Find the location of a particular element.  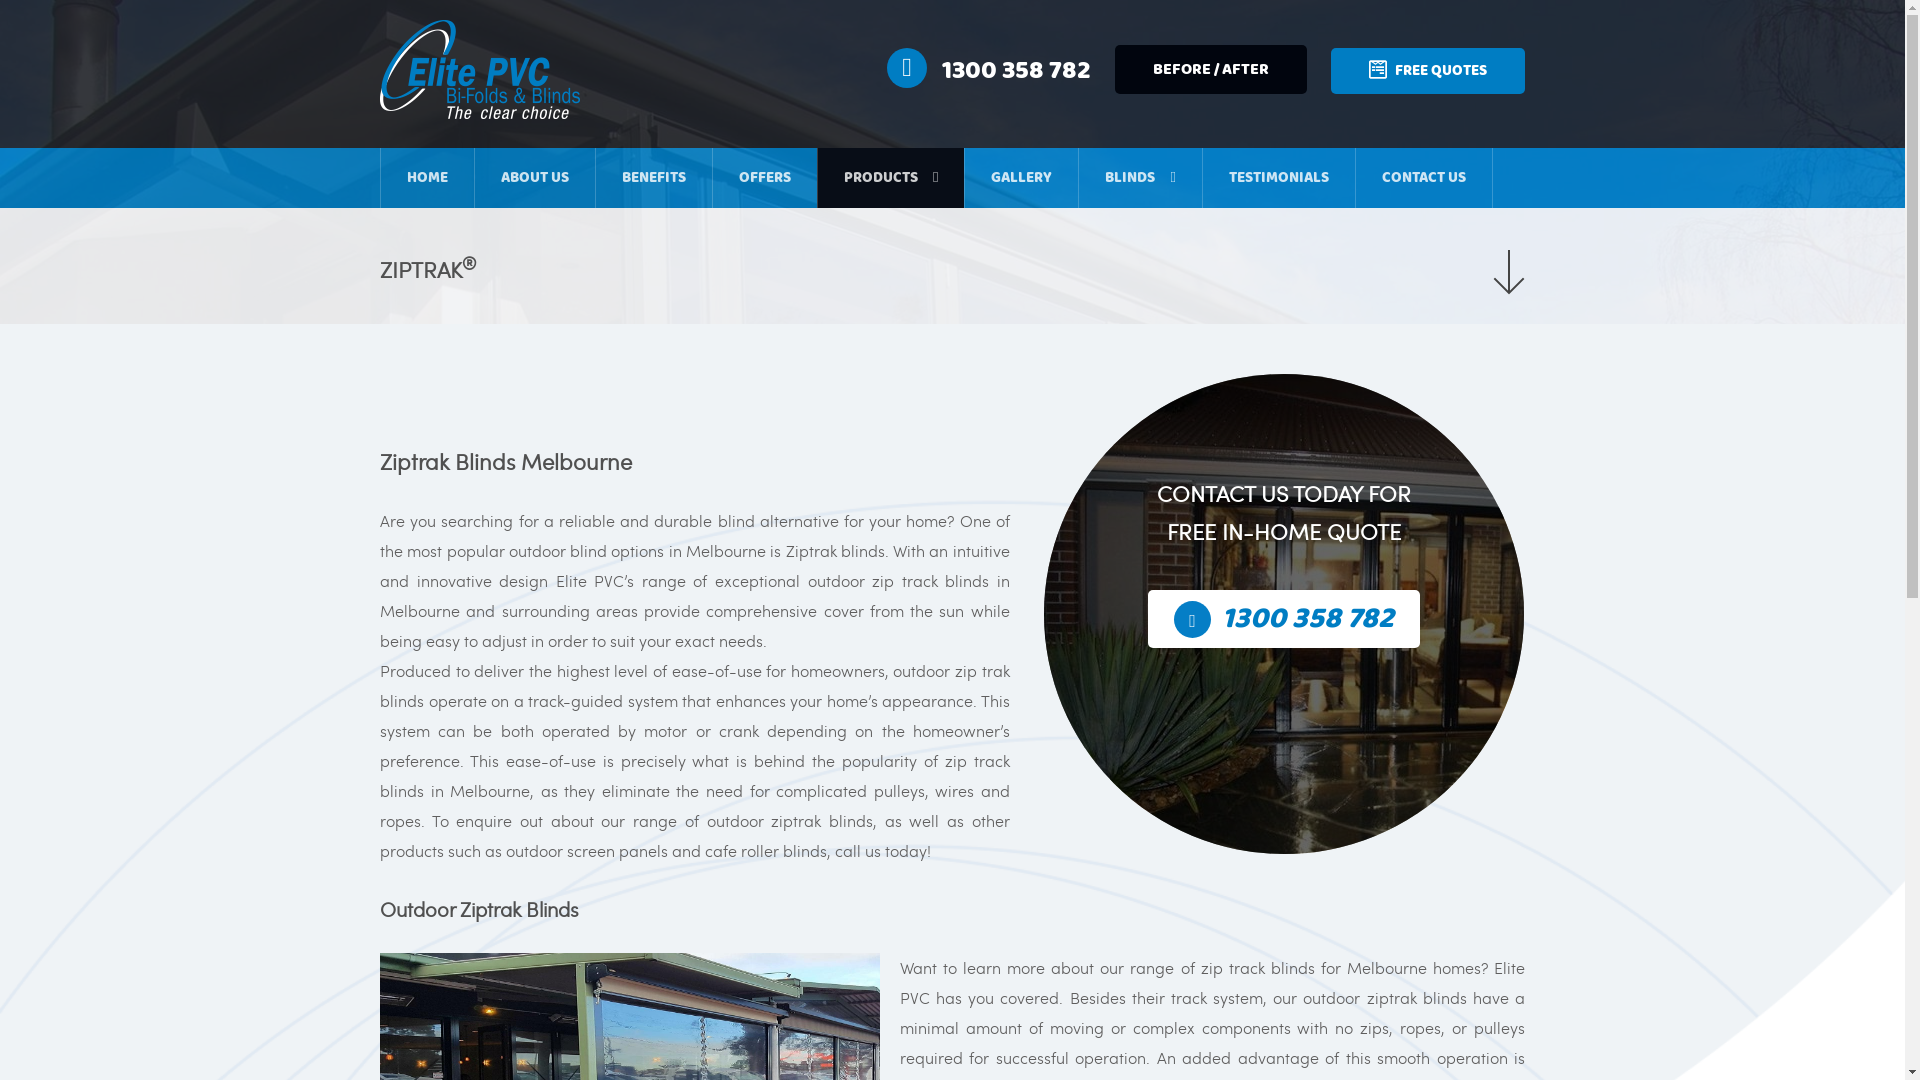

BENEFITS is located at coordinates (654, 178).